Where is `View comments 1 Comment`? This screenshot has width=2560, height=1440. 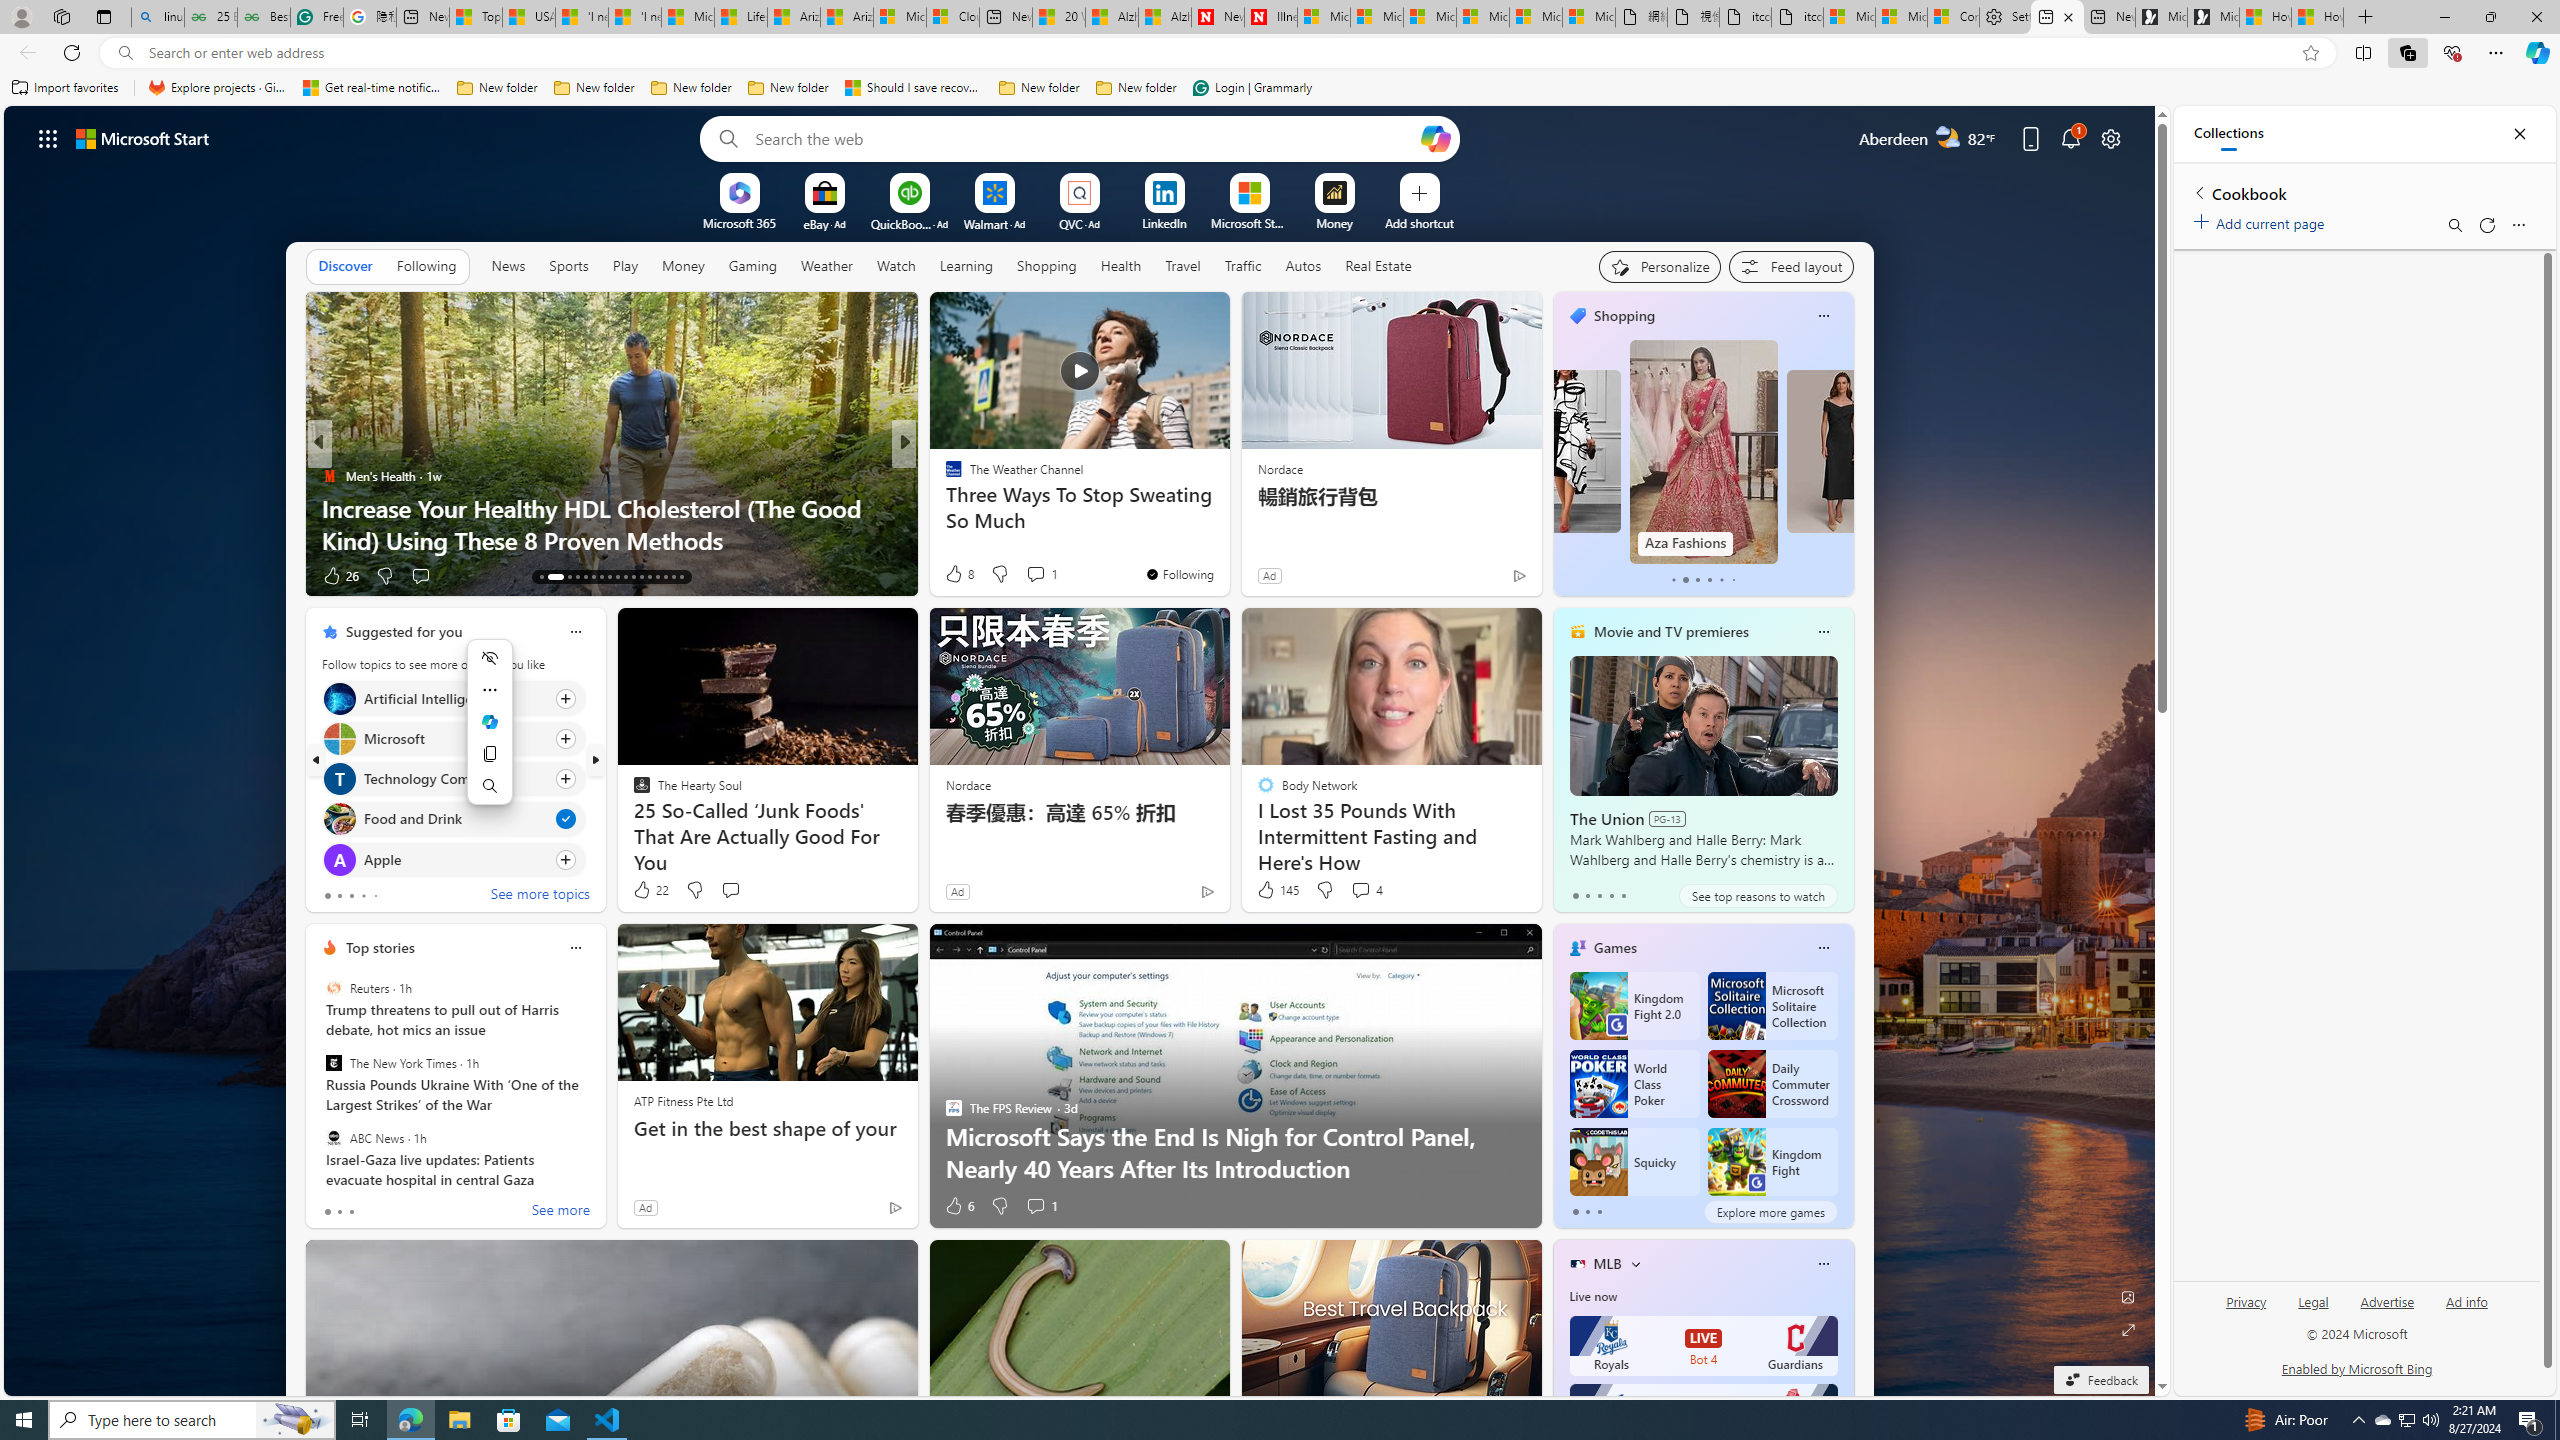
View comments 1 Comment is located at coordinates (1036, 1206).